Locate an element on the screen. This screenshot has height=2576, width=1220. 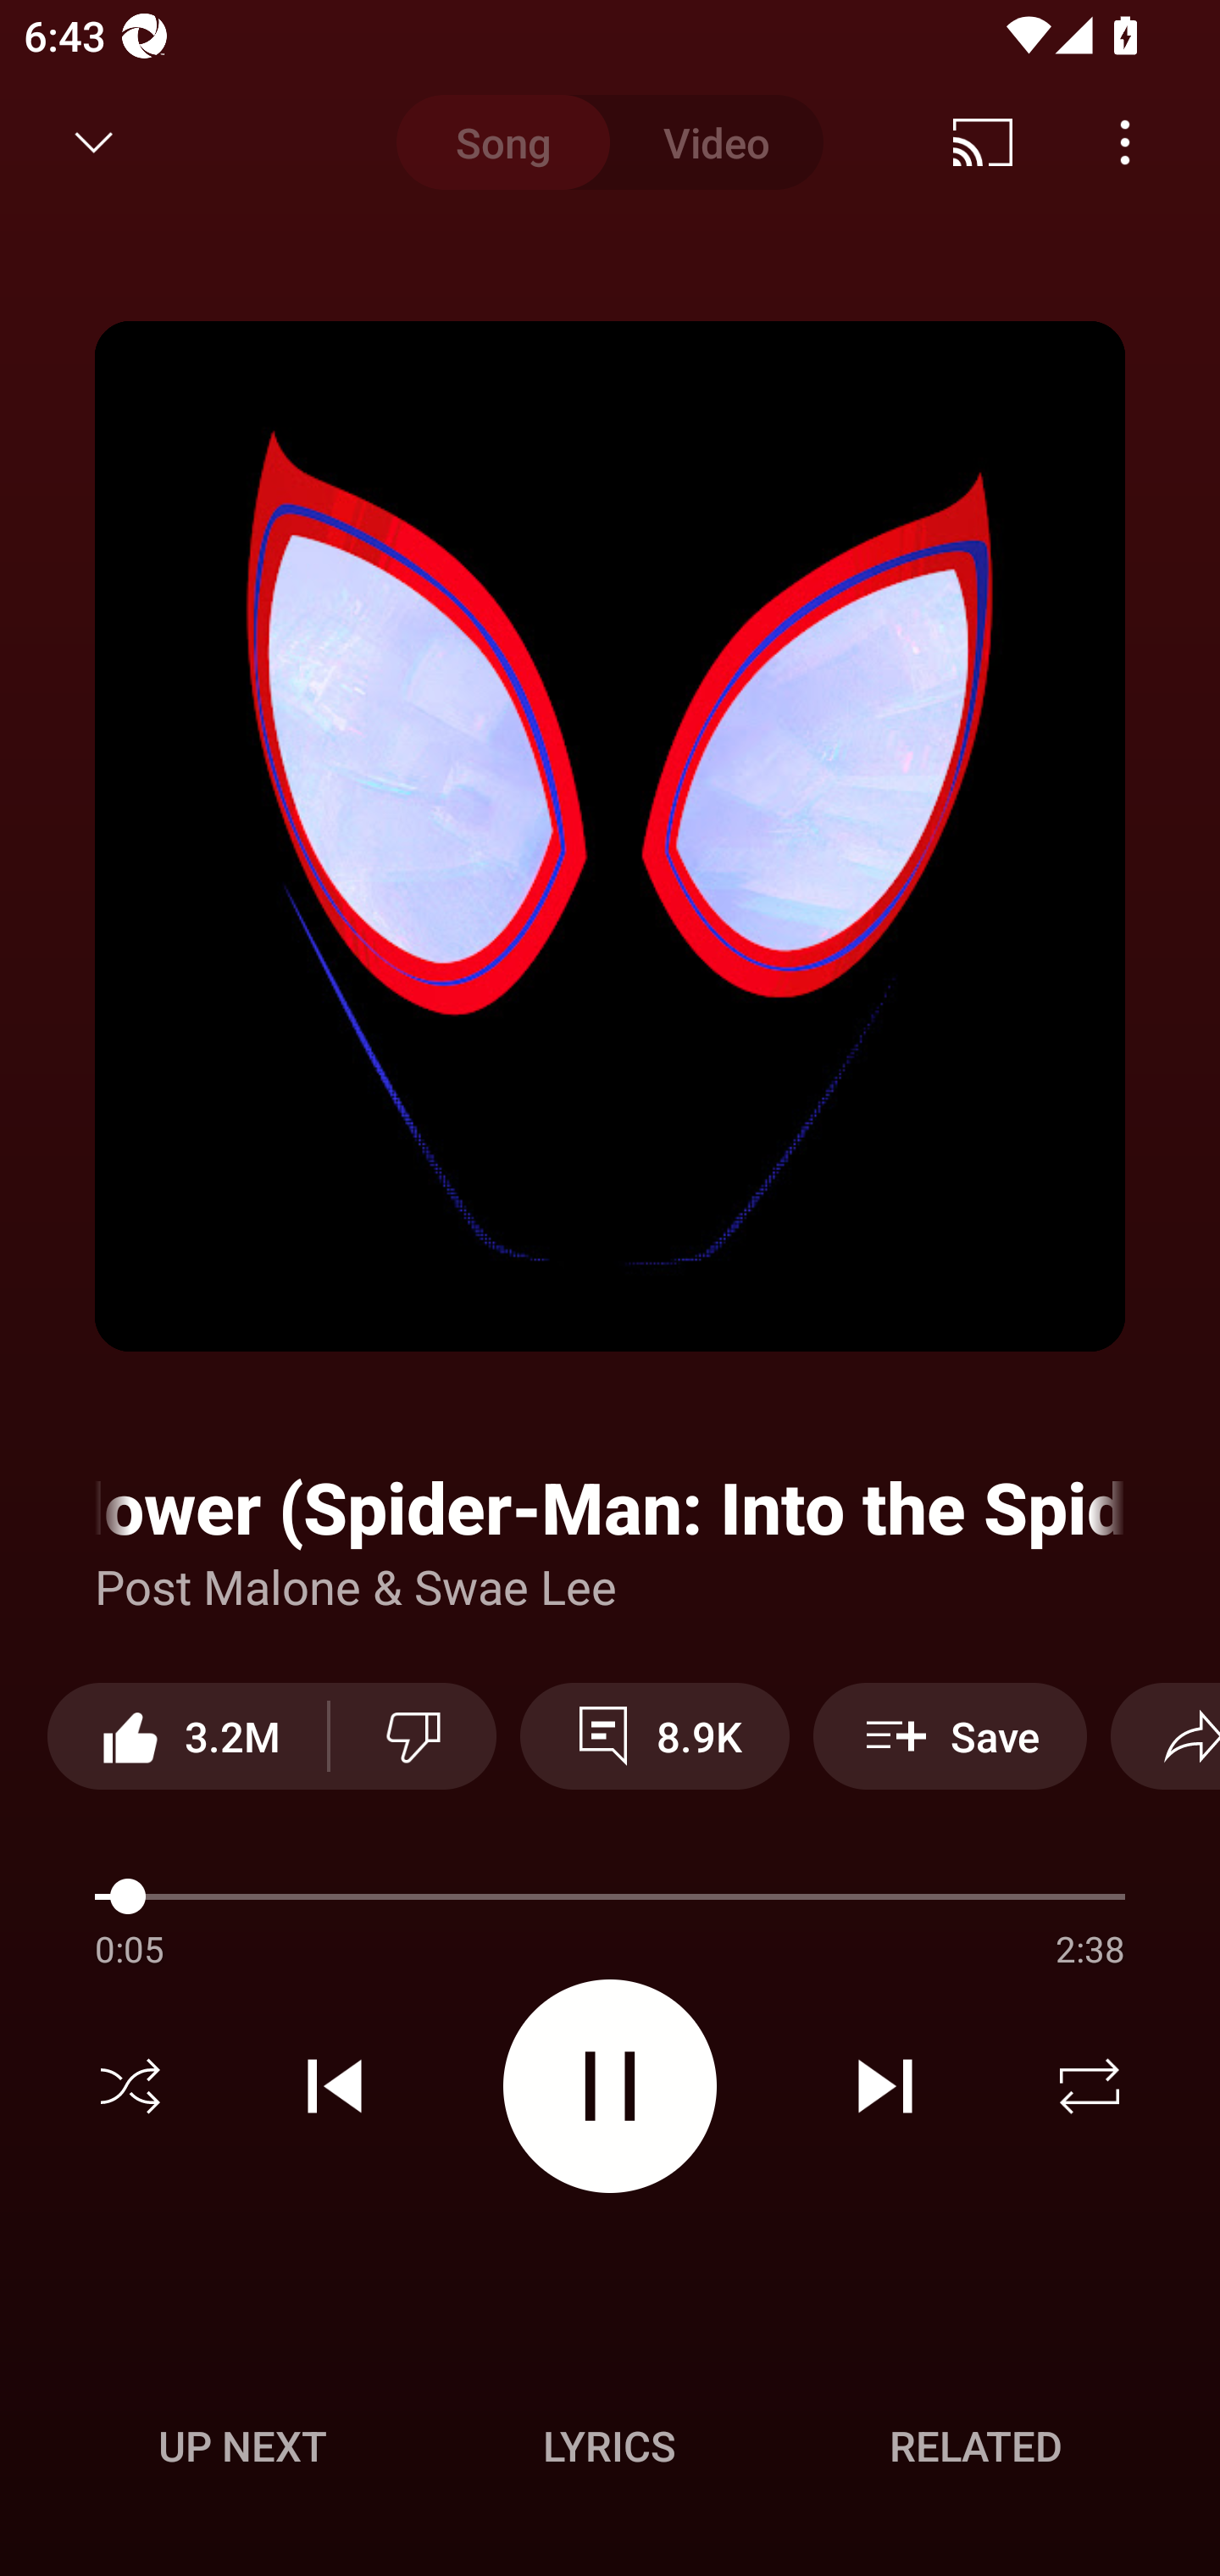
Up next UP NEXT Lyrics LYRICS Related RELATED is located at coordinates (610, 2451).